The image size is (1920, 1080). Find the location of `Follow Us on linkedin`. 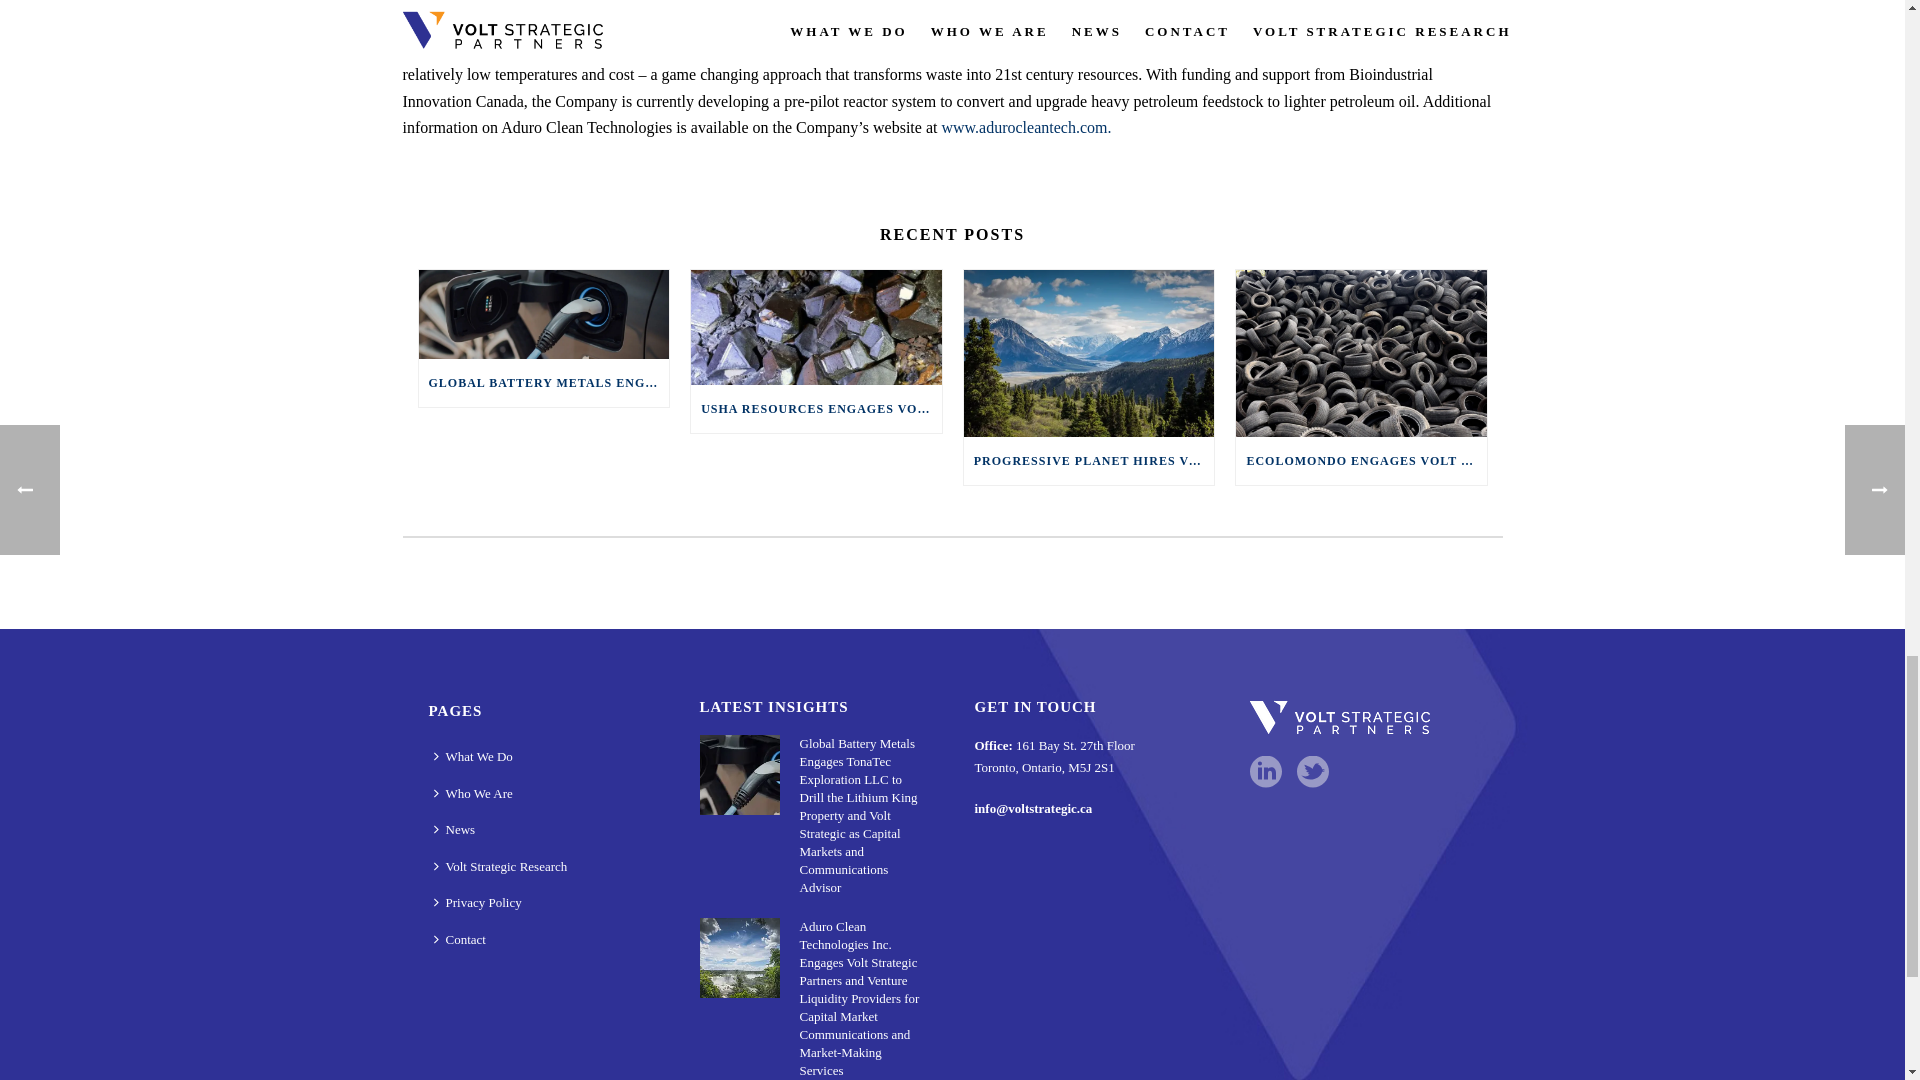

Follow Us on linkedin is located at coordinates (1266, 772).